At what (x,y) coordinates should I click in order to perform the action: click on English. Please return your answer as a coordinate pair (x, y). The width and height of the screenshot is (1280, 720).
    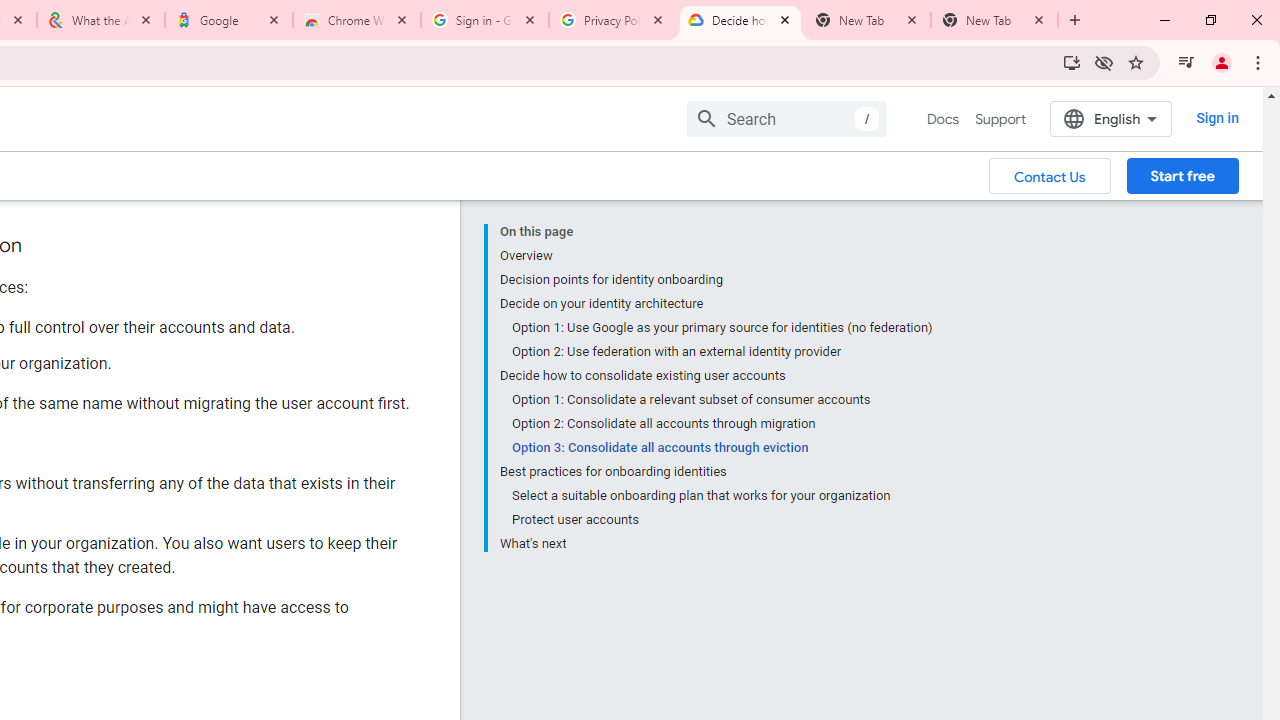
    Looking at the image, I should click on (1110, 118).